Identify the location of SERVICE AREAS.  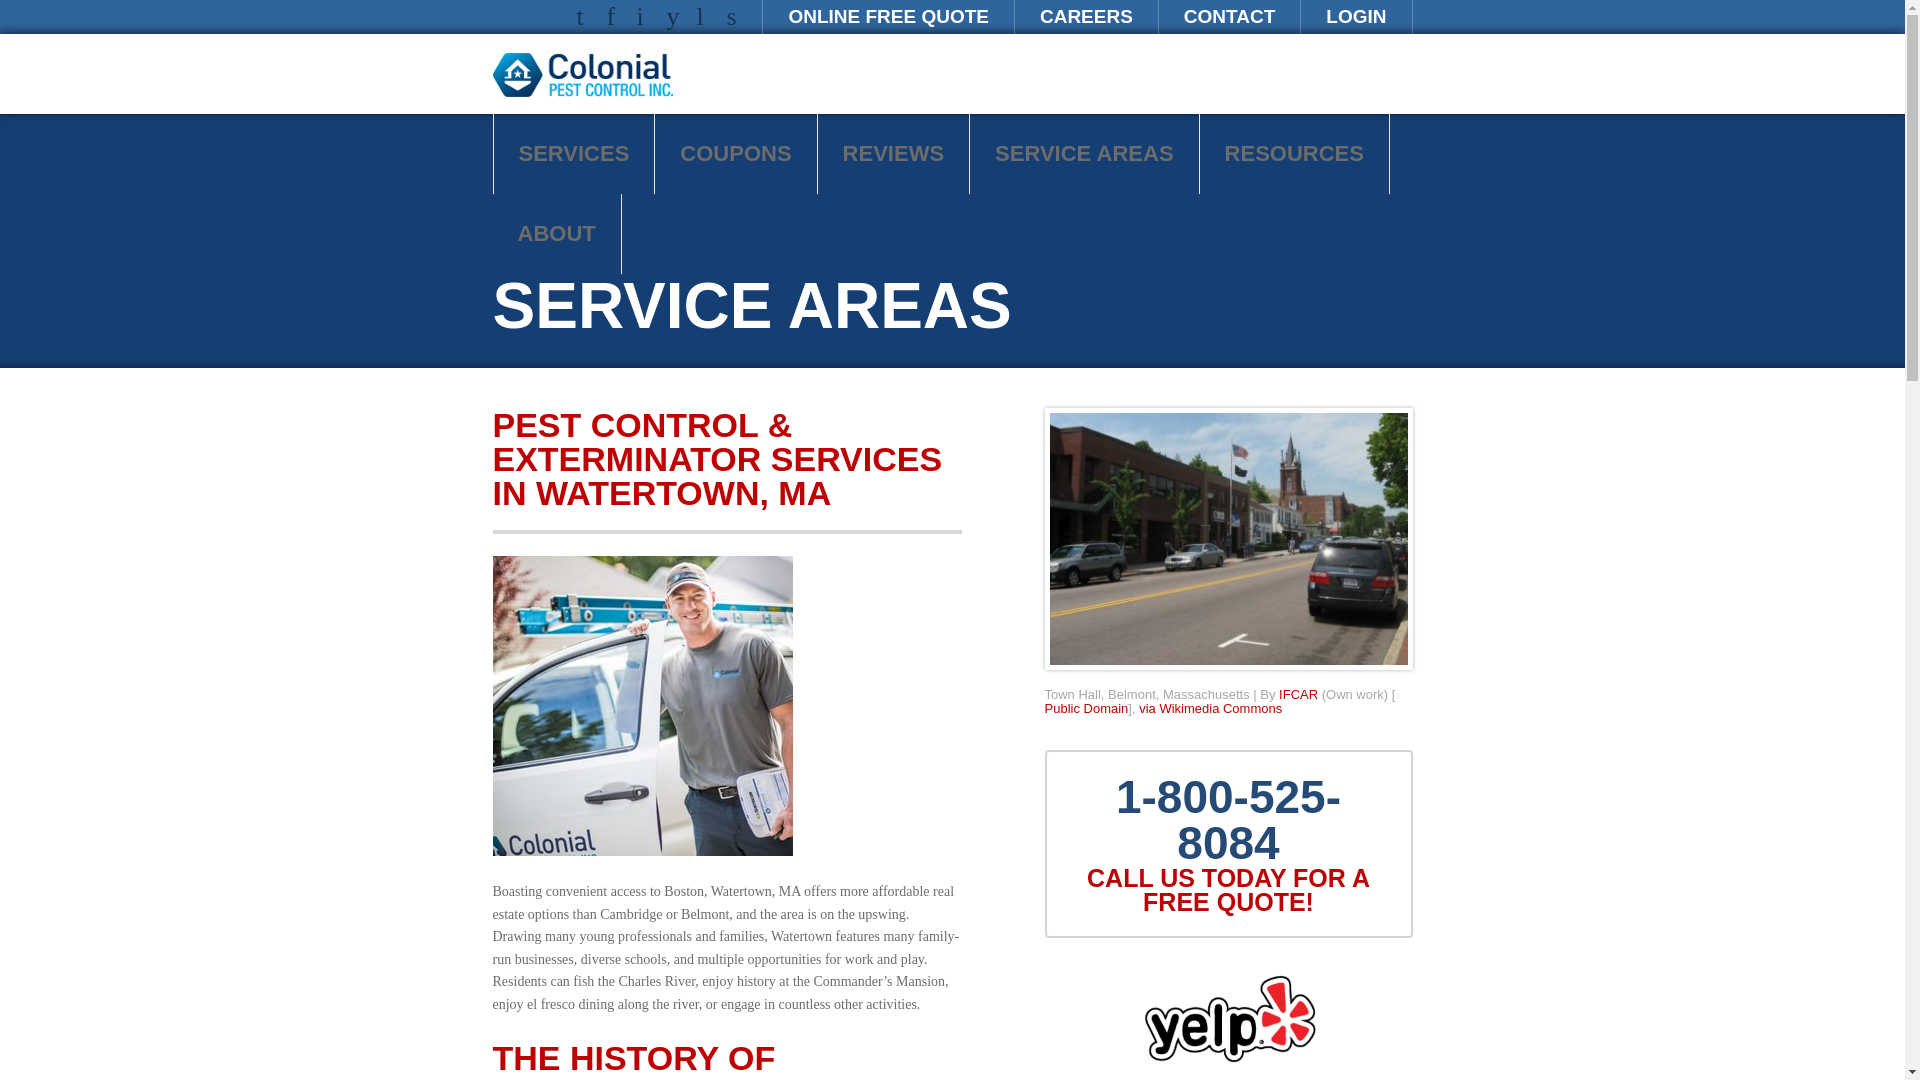
(1084, 154).